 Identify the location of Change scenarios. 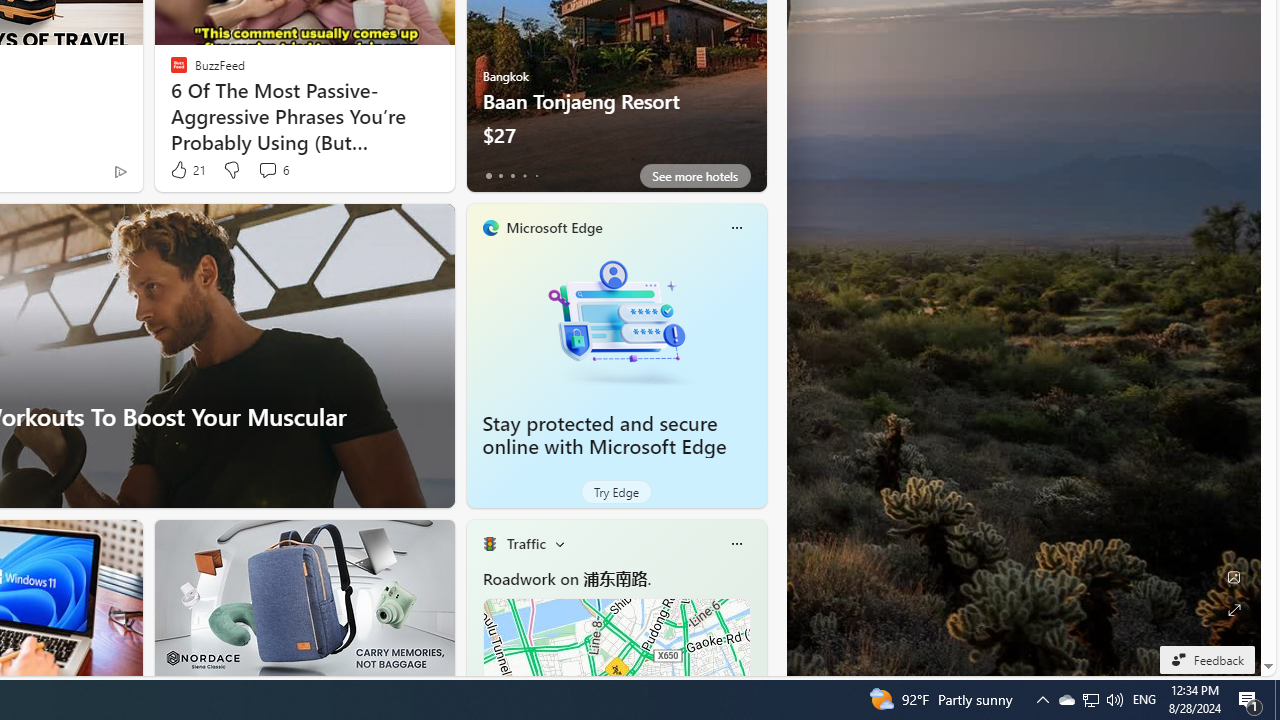
(559, 544).